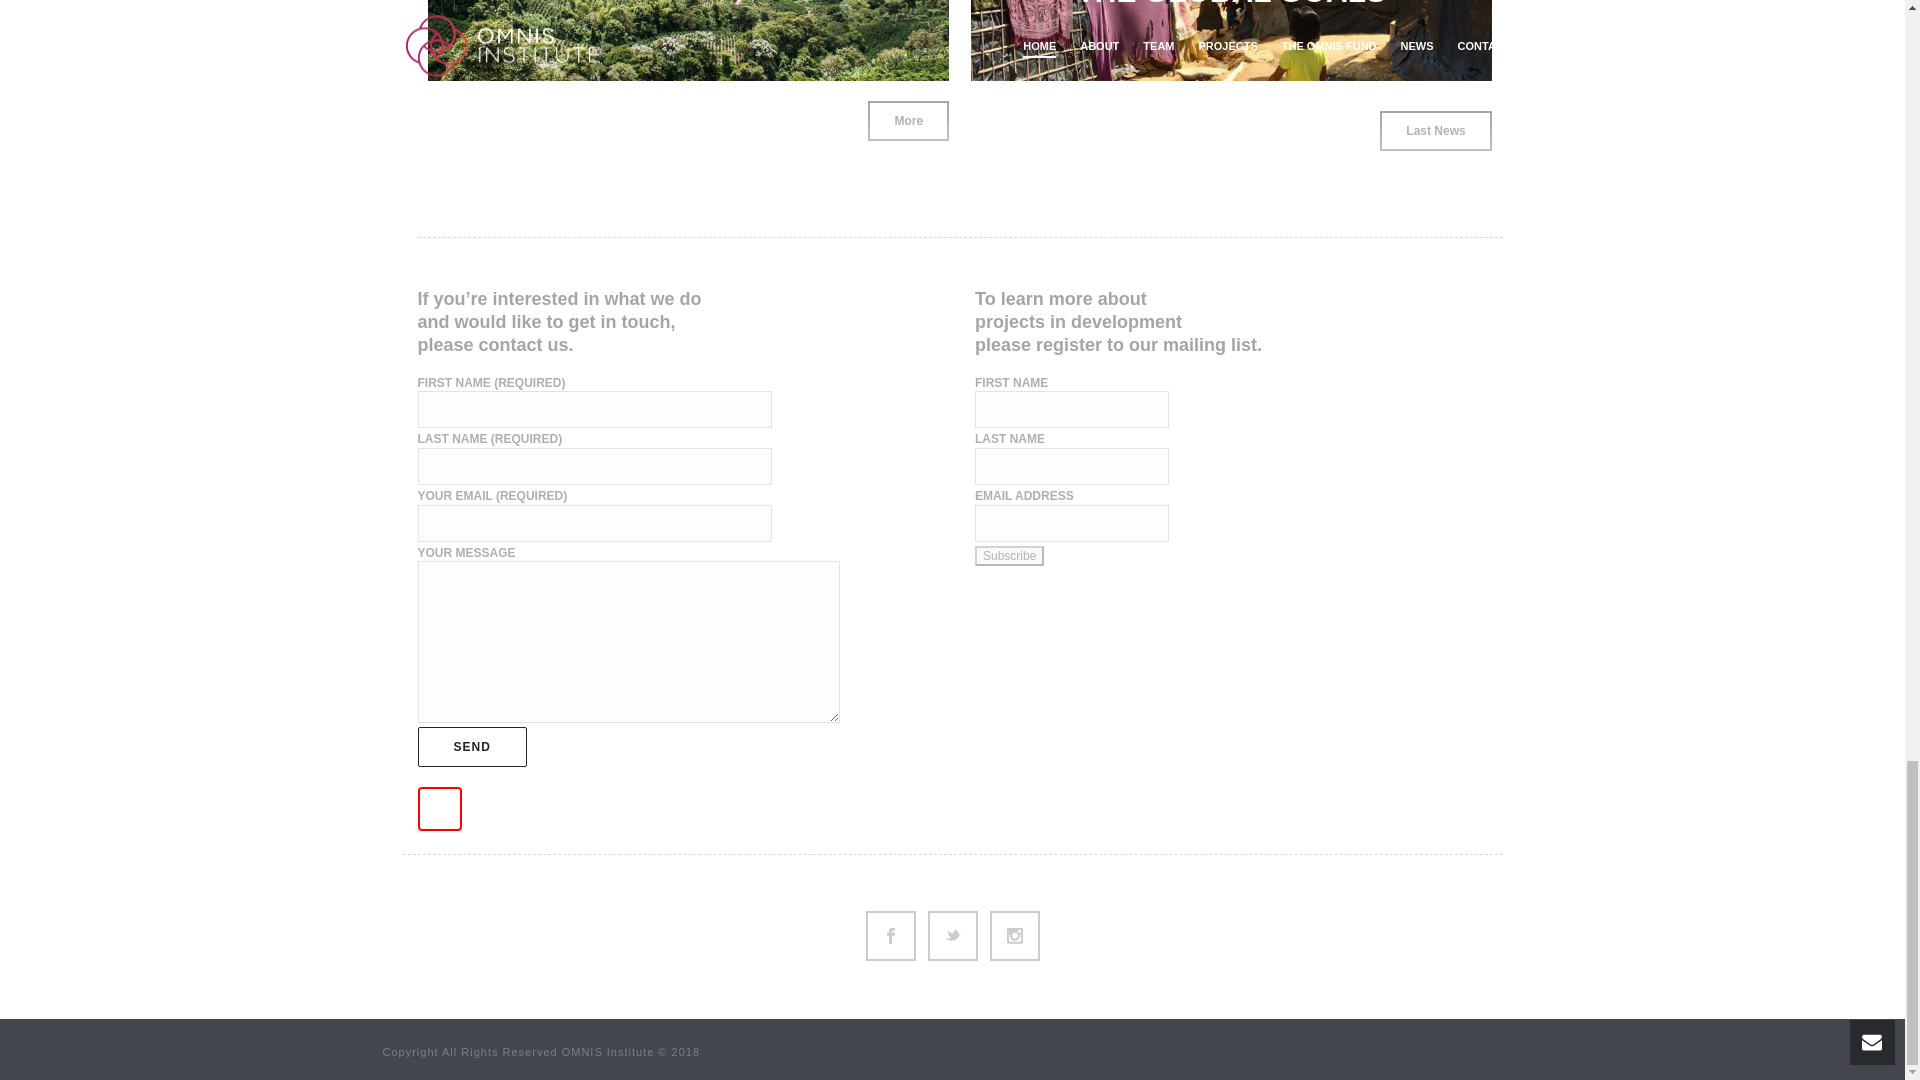  What do you see at coordinates (1436, 131) in the screenshot?
I see `Last News` at bounding box center [1436, 131].